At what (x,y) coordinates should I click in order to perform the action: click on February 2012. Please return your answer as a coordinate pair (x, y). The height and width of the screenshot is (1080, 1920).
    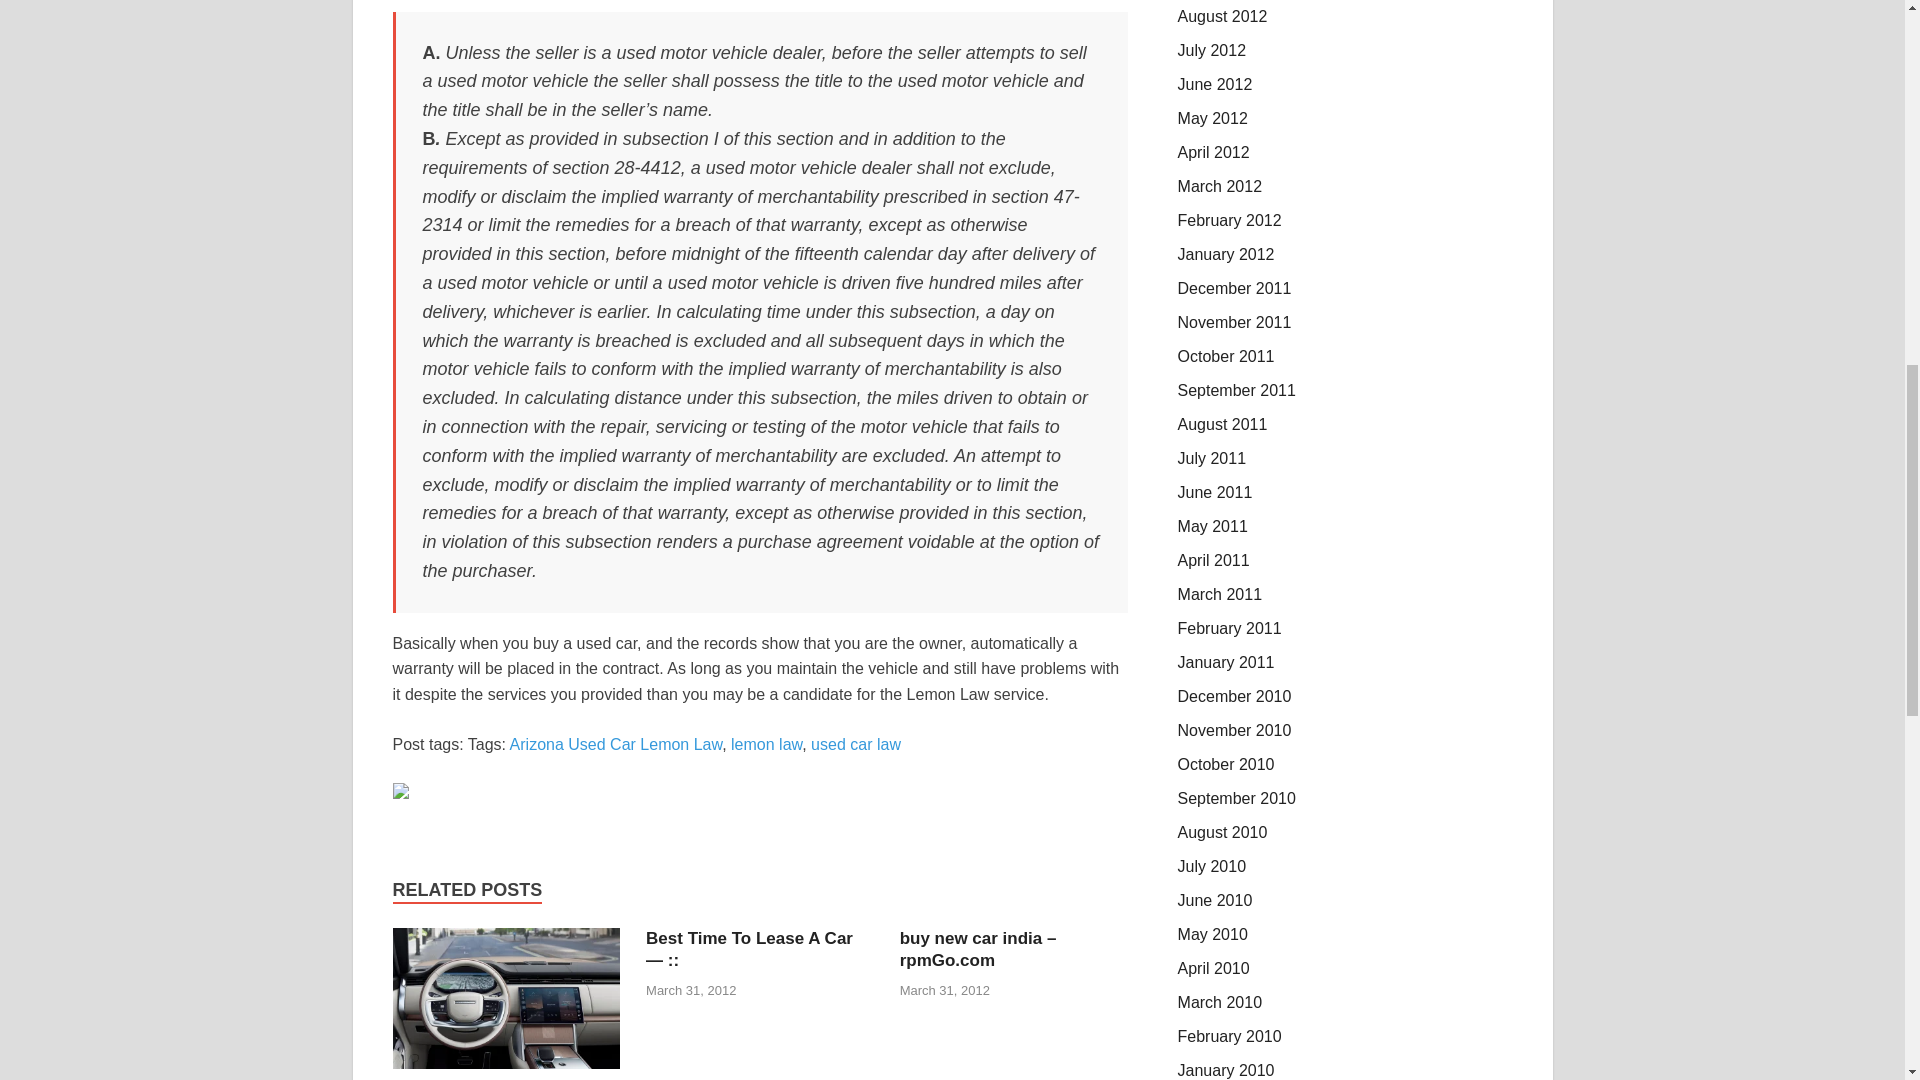
    Looking at the image, I should click on (1230, 220).